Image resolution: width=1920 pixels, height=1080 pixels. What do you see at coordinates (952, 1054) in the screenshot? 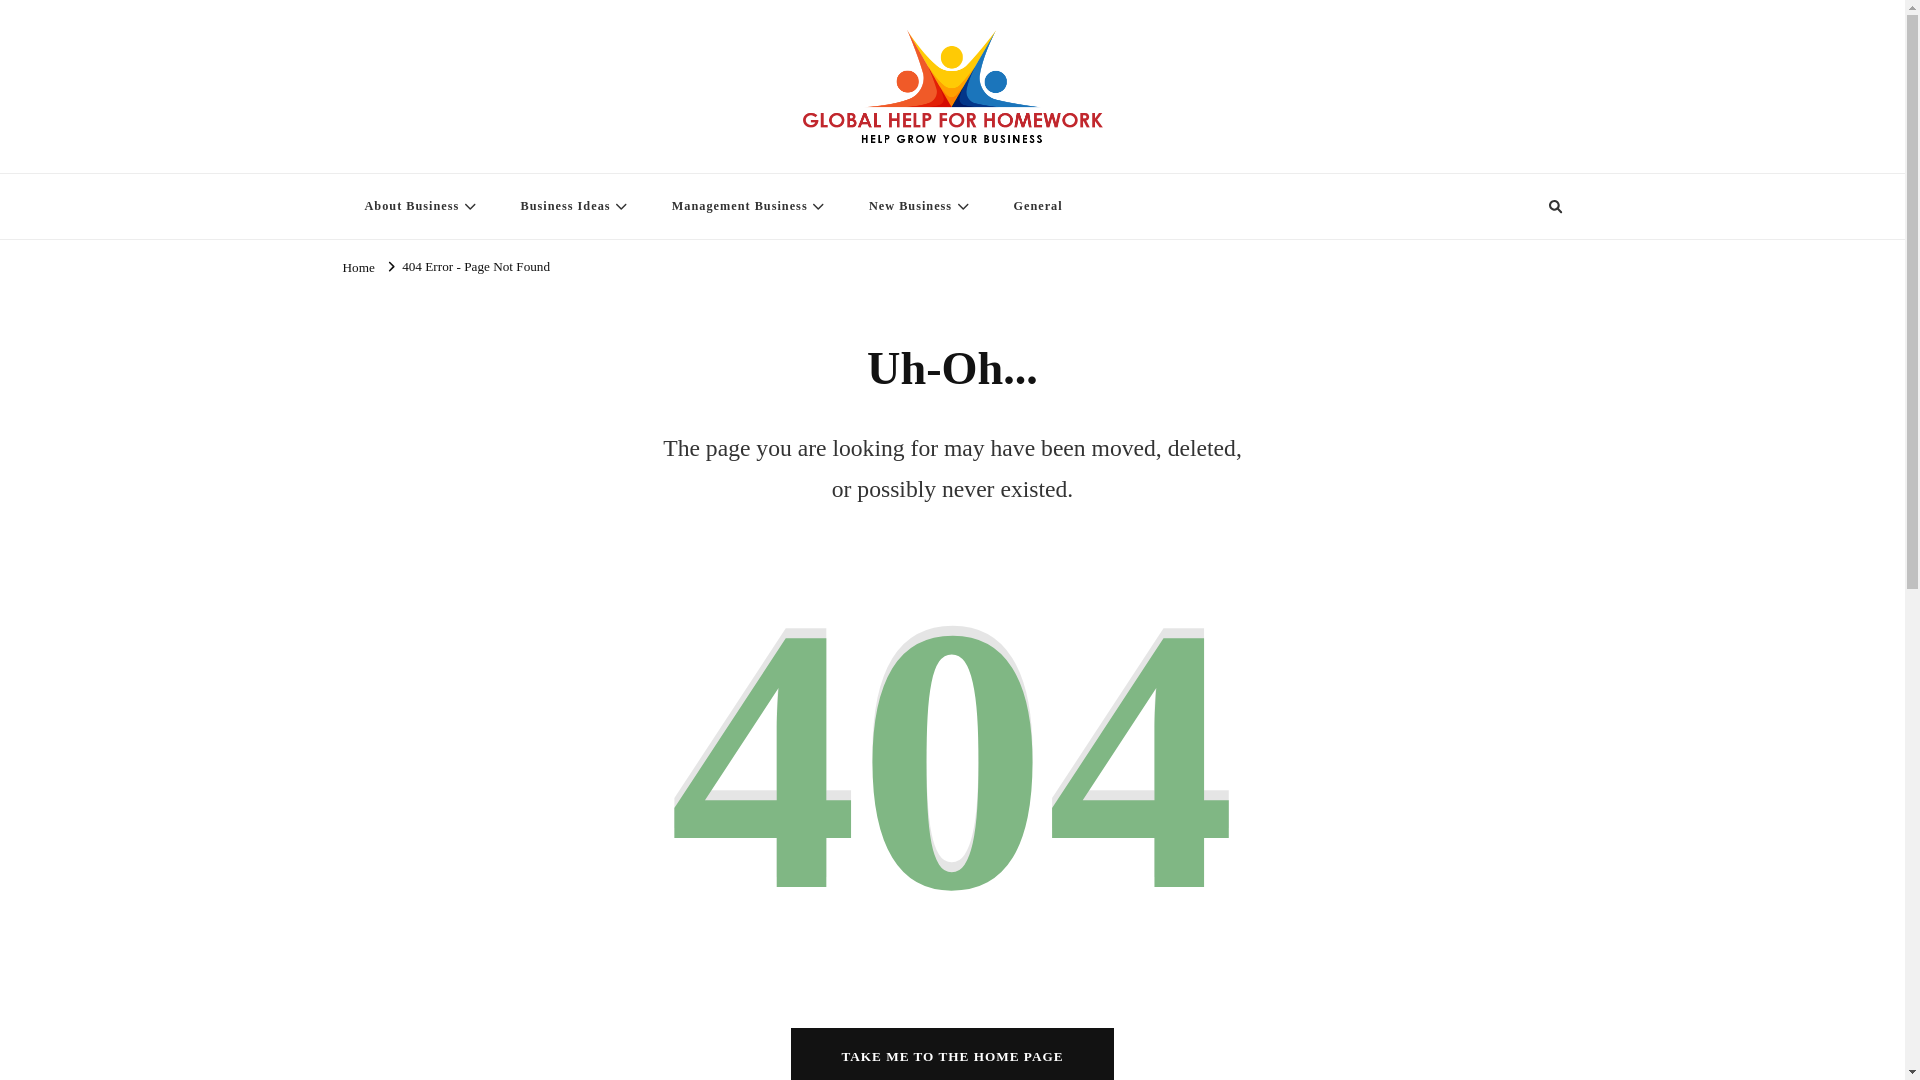
I see `TAKE ME TO THE HOME PAGE` at bounding box center [952, 1054].